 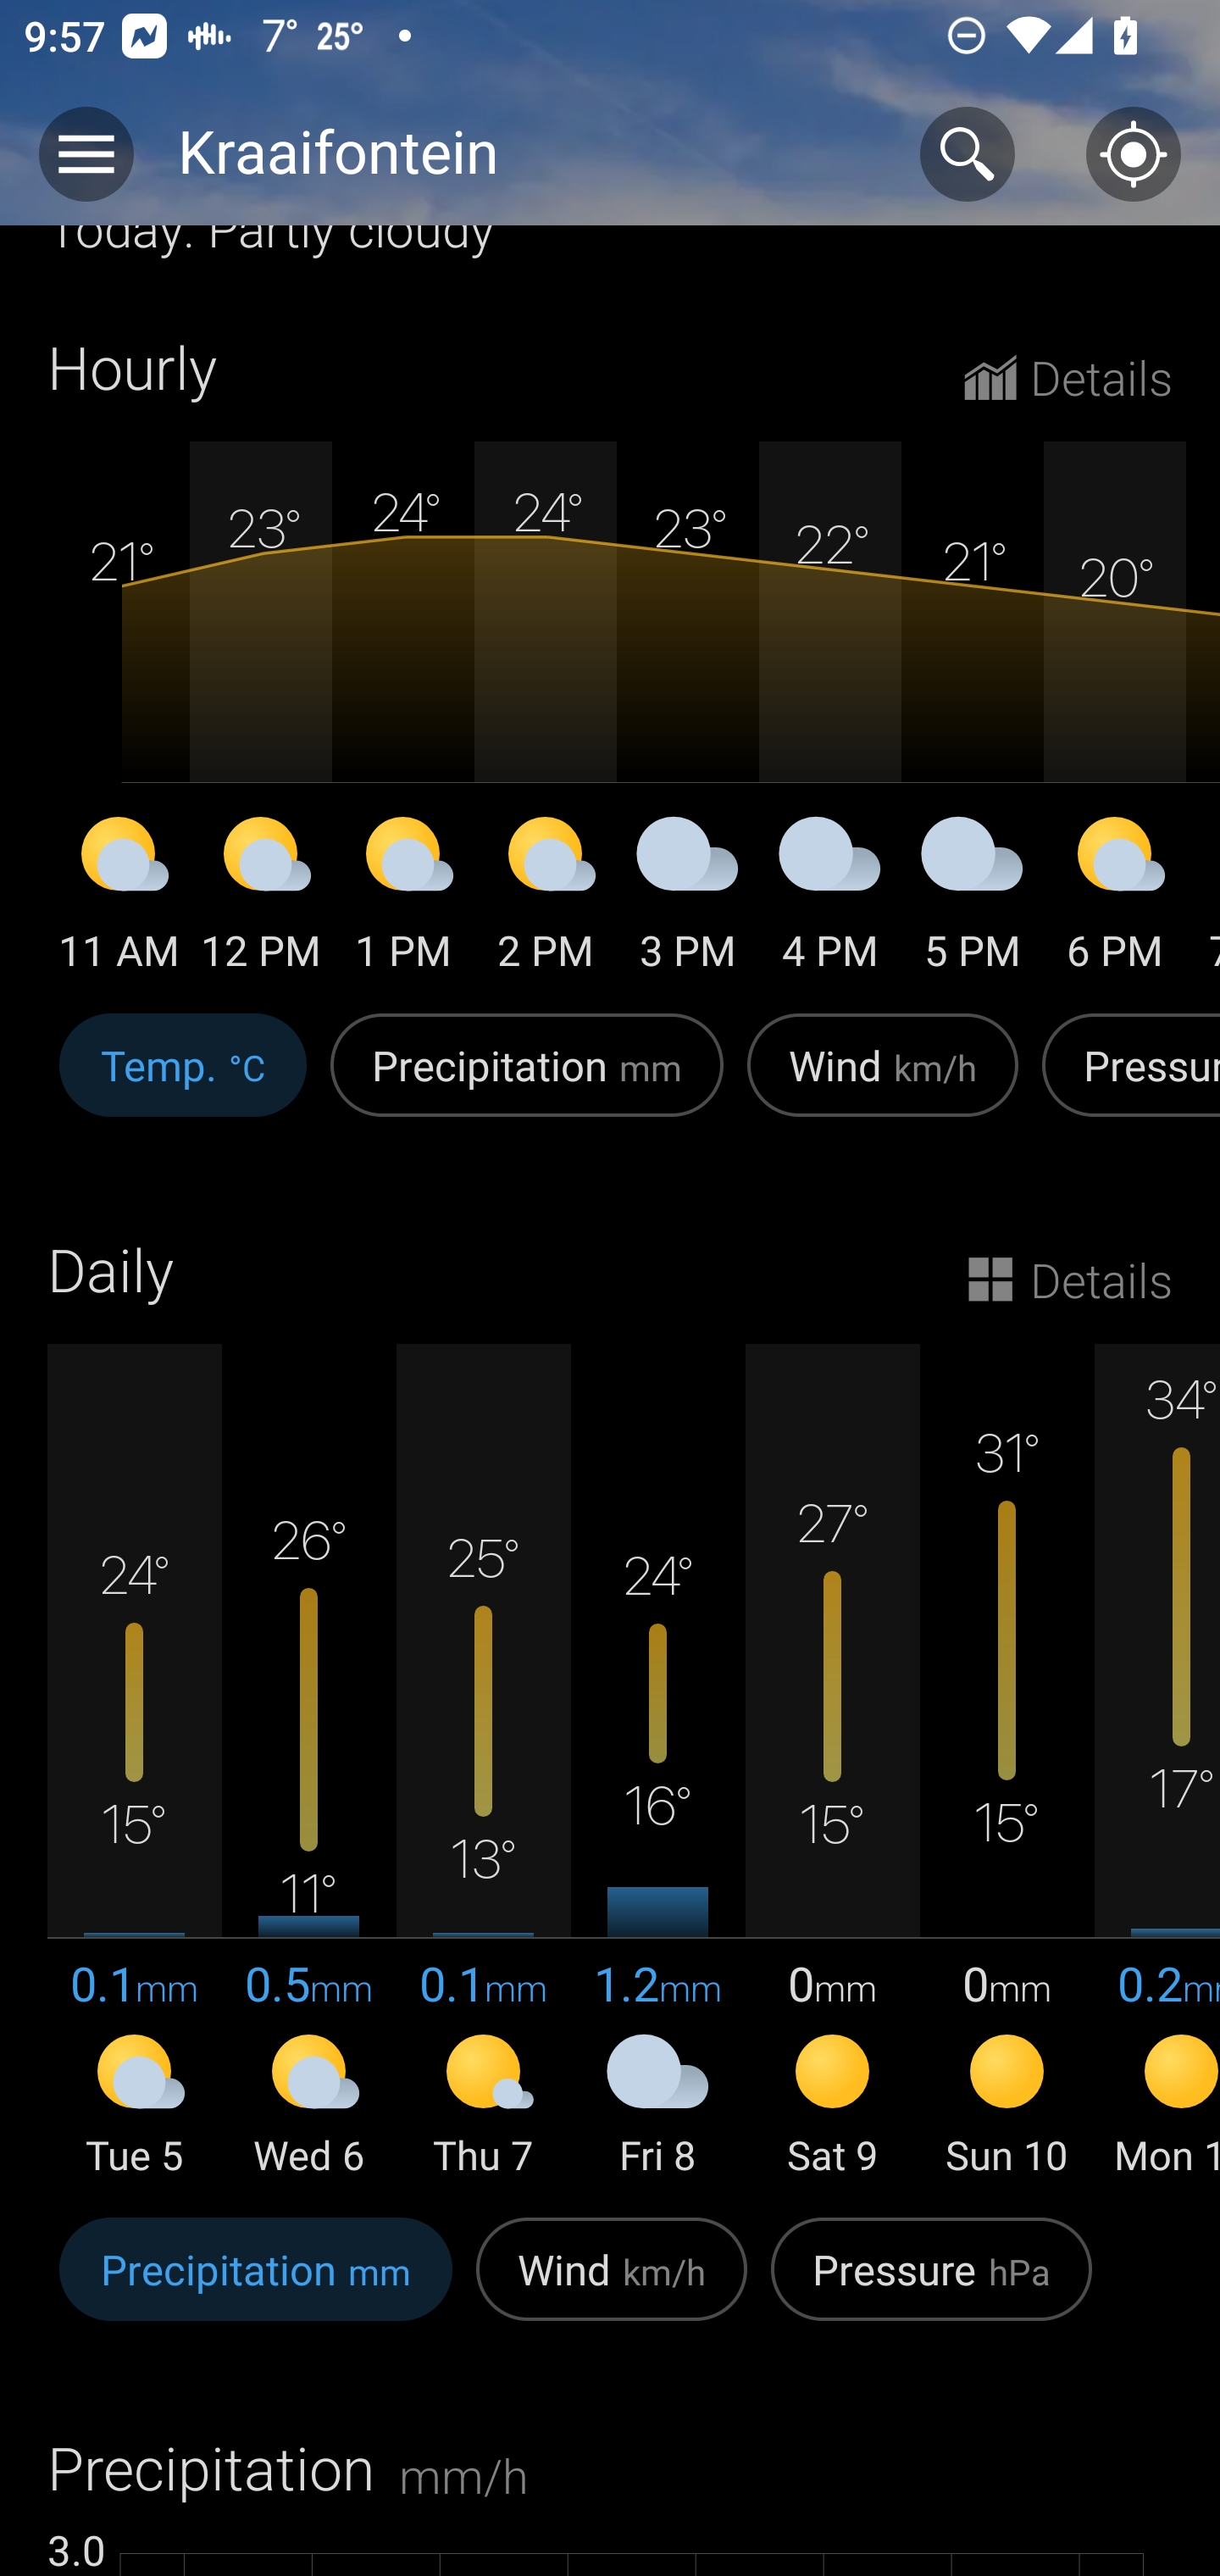 What do you see at coordinates (688, 900) in the screenshot?
I see `3 PM` at bounding box center [688, 900].